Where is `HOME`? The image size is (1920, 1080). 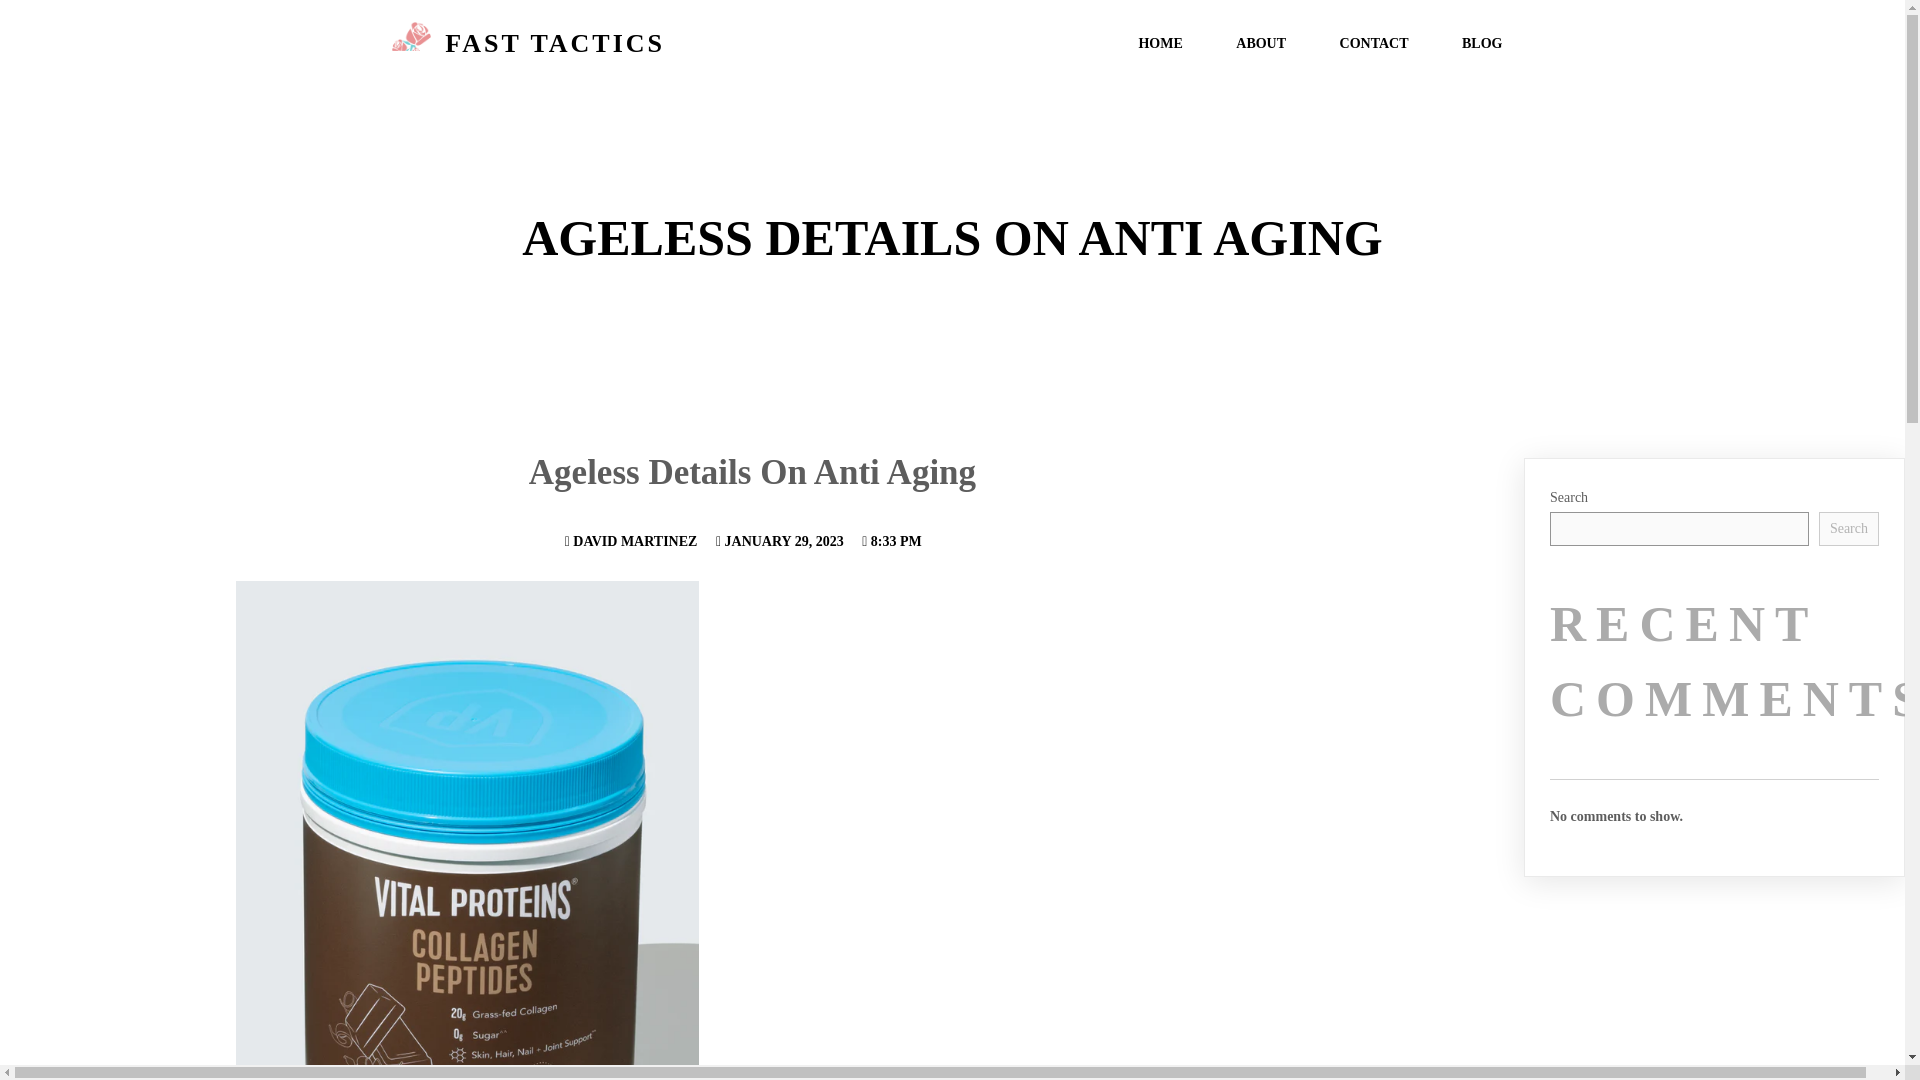
HOME is located at coordinates (1160, 44).